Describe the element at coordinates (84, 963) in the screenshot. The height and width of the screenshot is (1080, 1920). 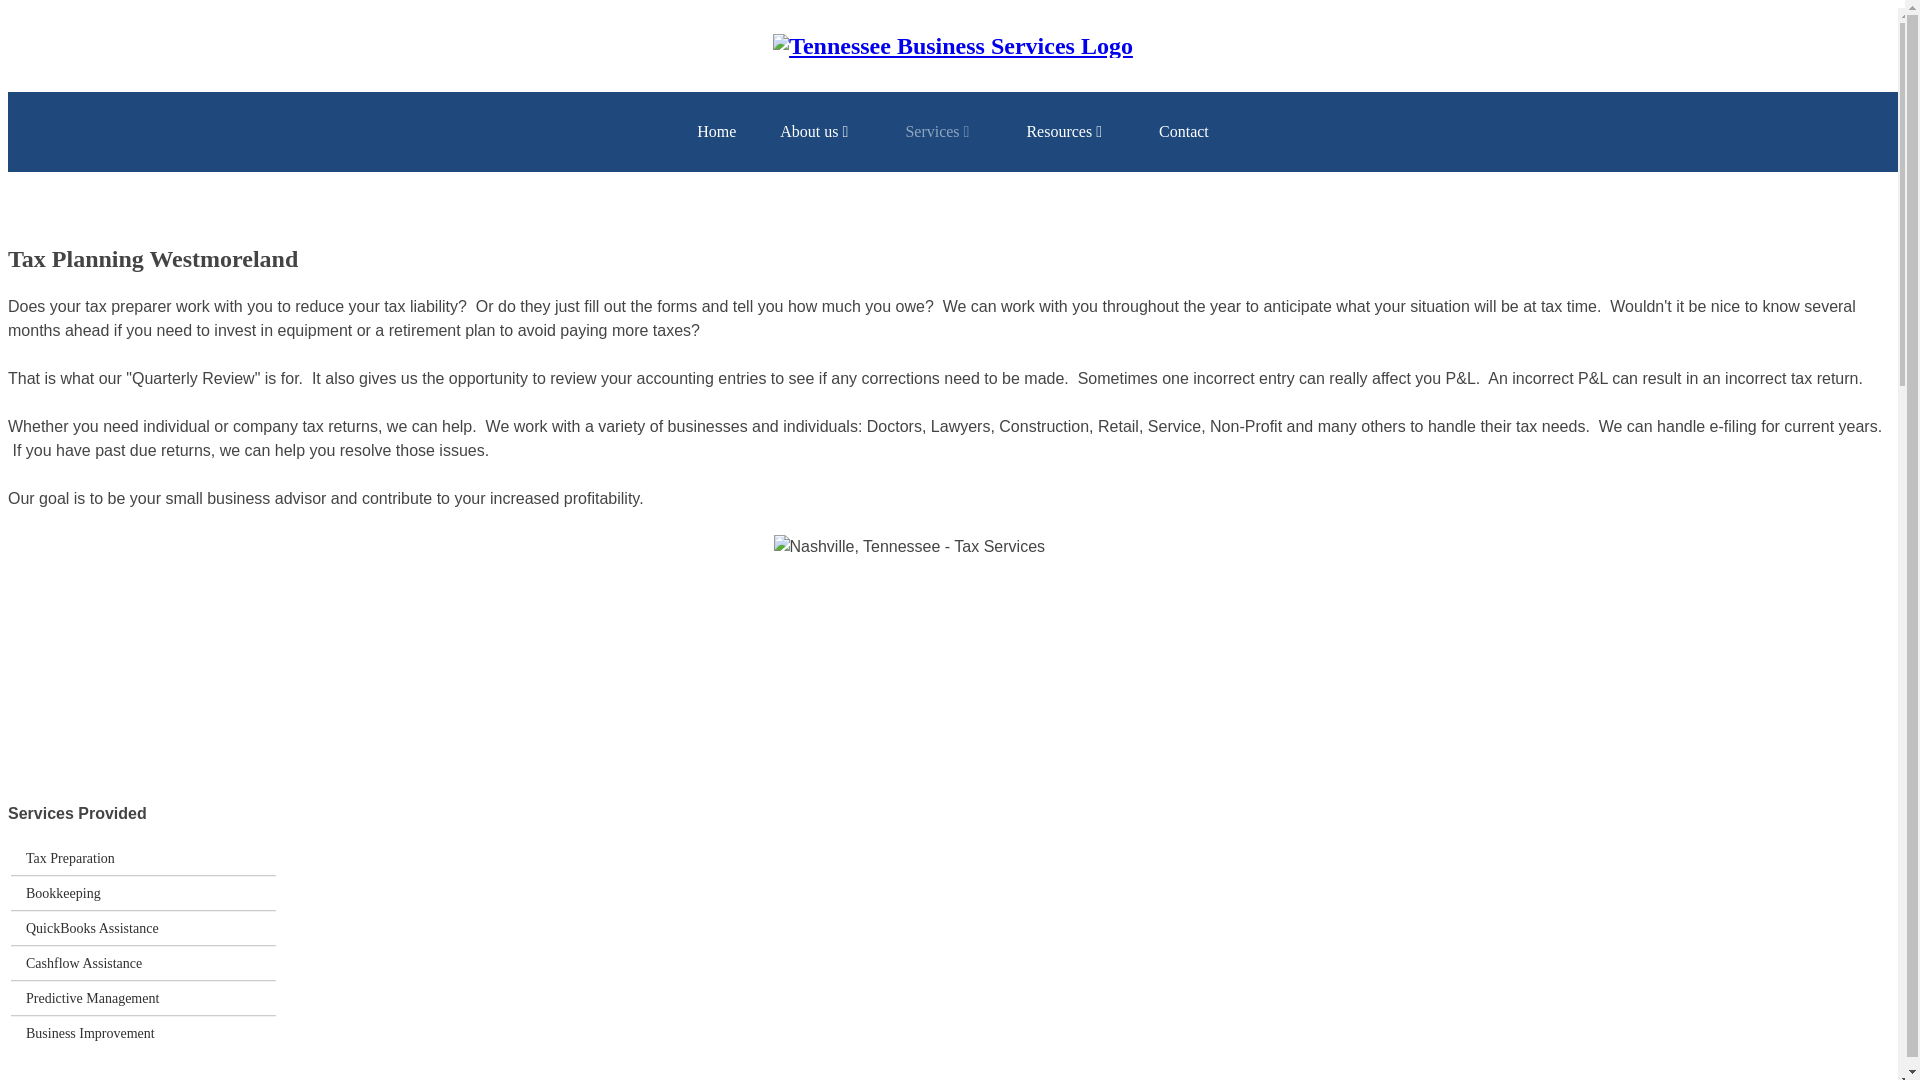
I see `Cashflow Assistance` at that location.